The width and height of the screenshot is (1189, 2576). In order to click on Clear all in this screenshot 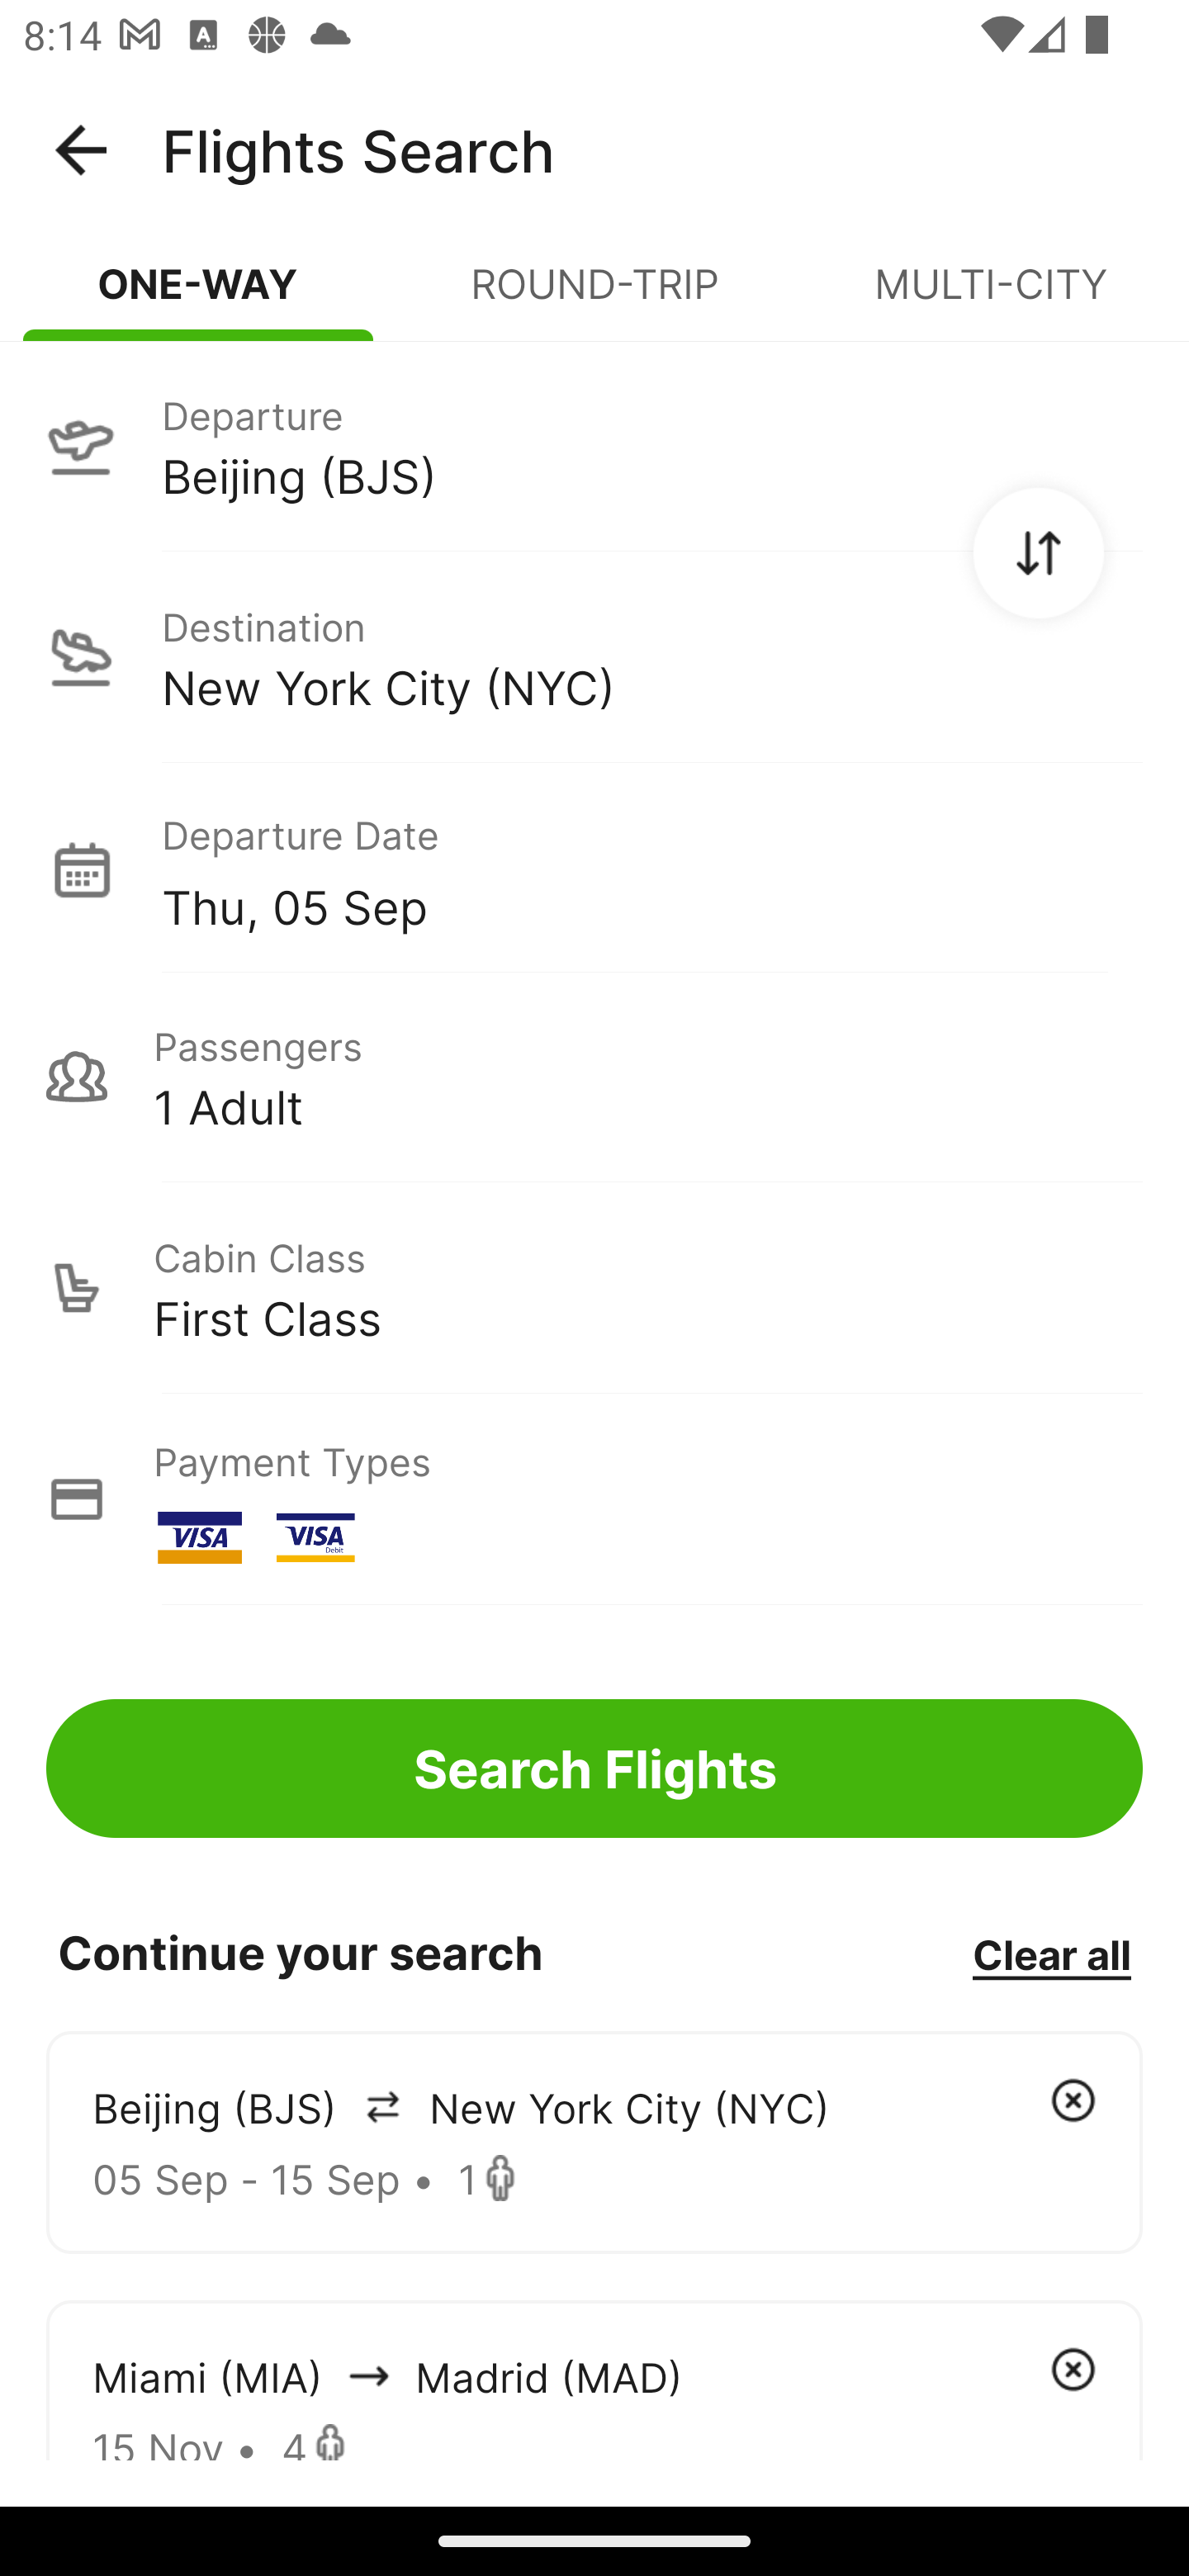, I will do `click(1051, 1953)`.